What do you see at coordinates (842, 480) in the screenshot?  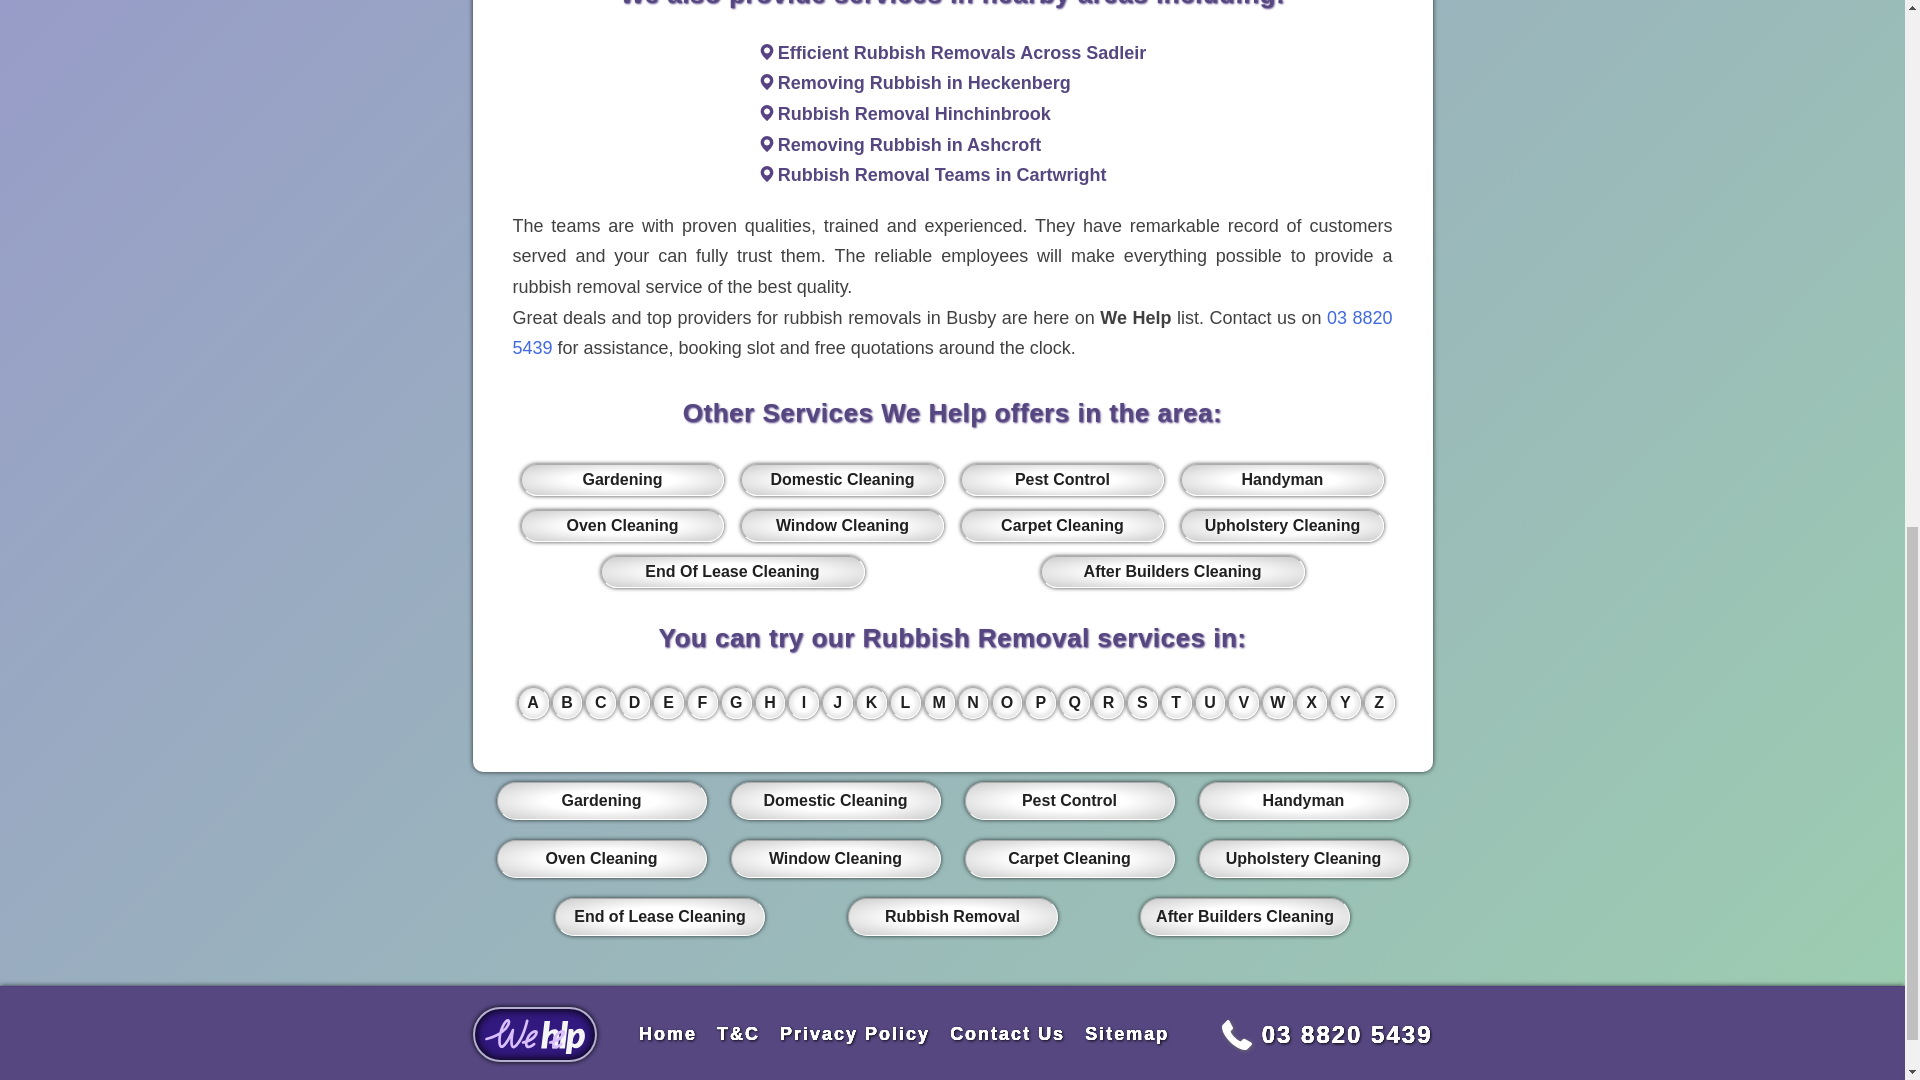 I see `Domestic Cleaning` at bounding box center [842, 480].